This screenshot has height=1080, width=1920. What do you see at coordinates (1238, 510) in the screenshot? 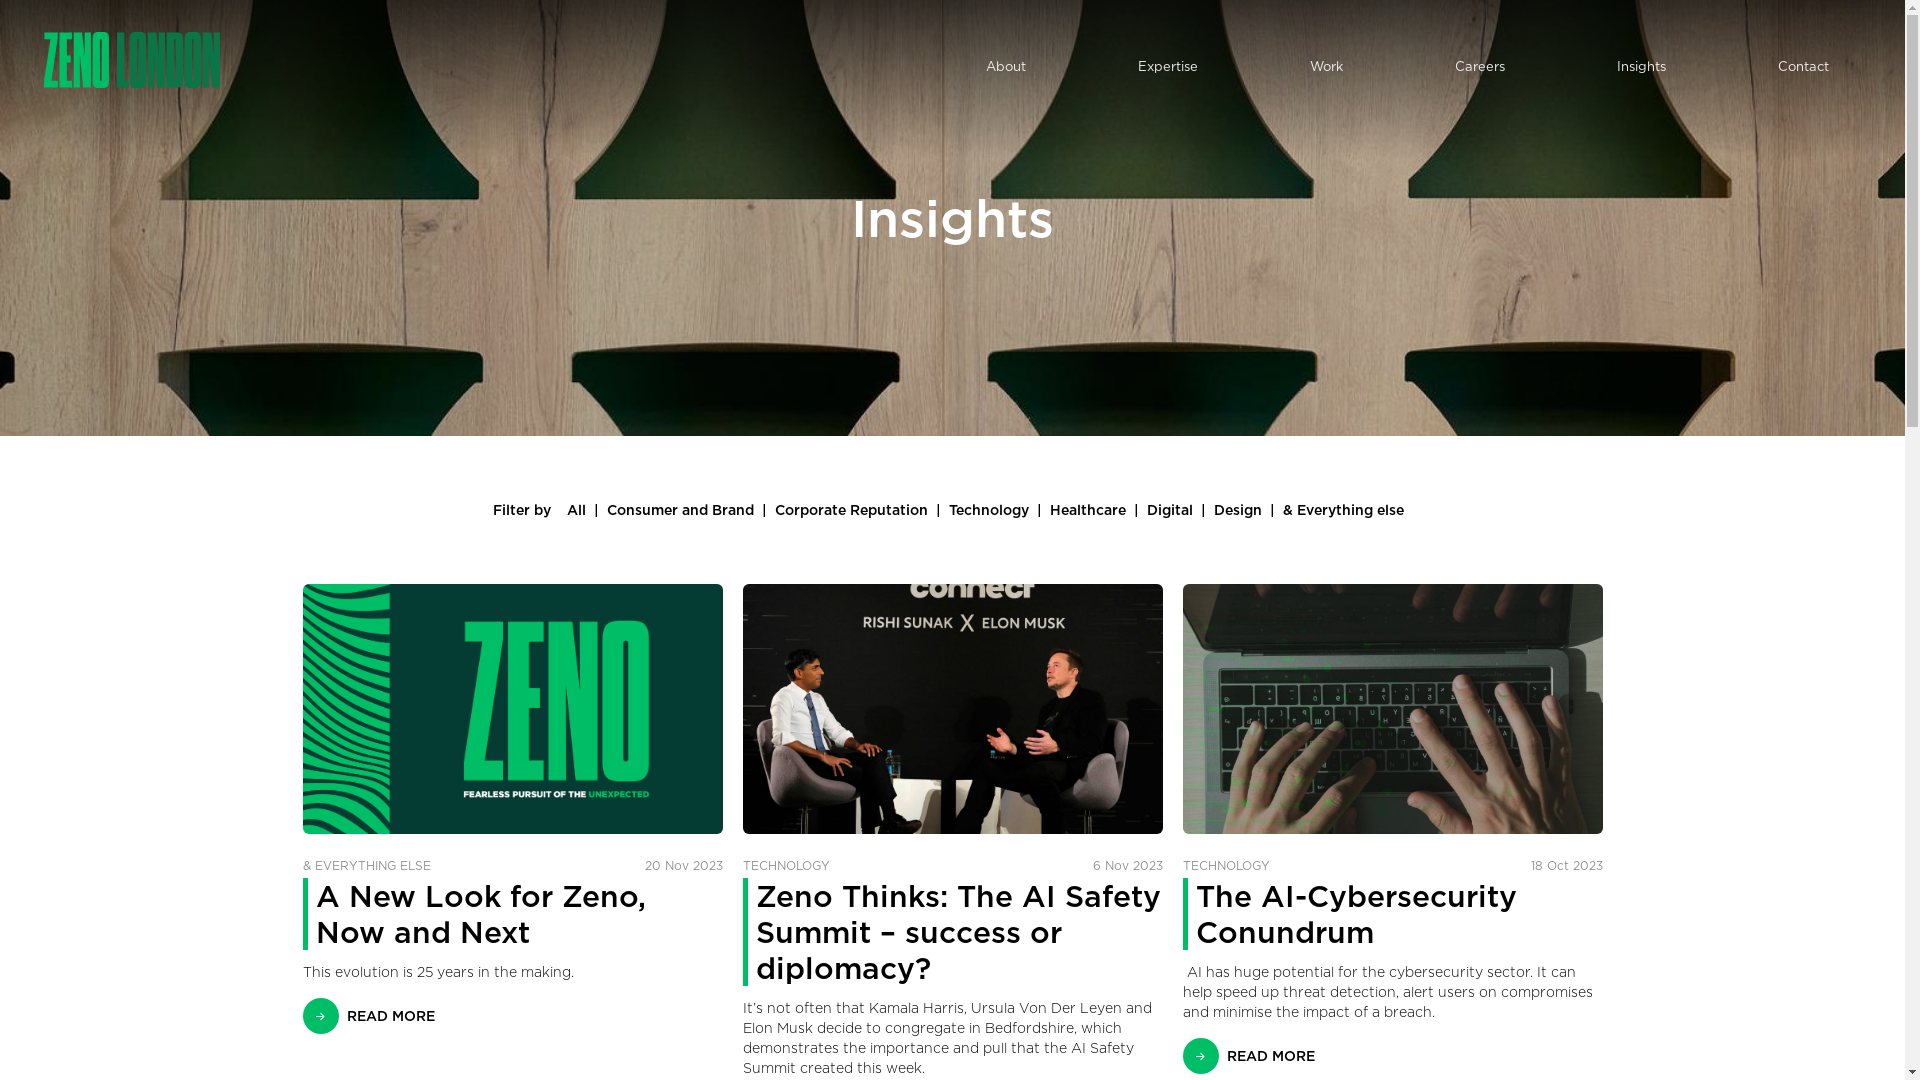
I see `Design` at bounding box center [1238, 510].